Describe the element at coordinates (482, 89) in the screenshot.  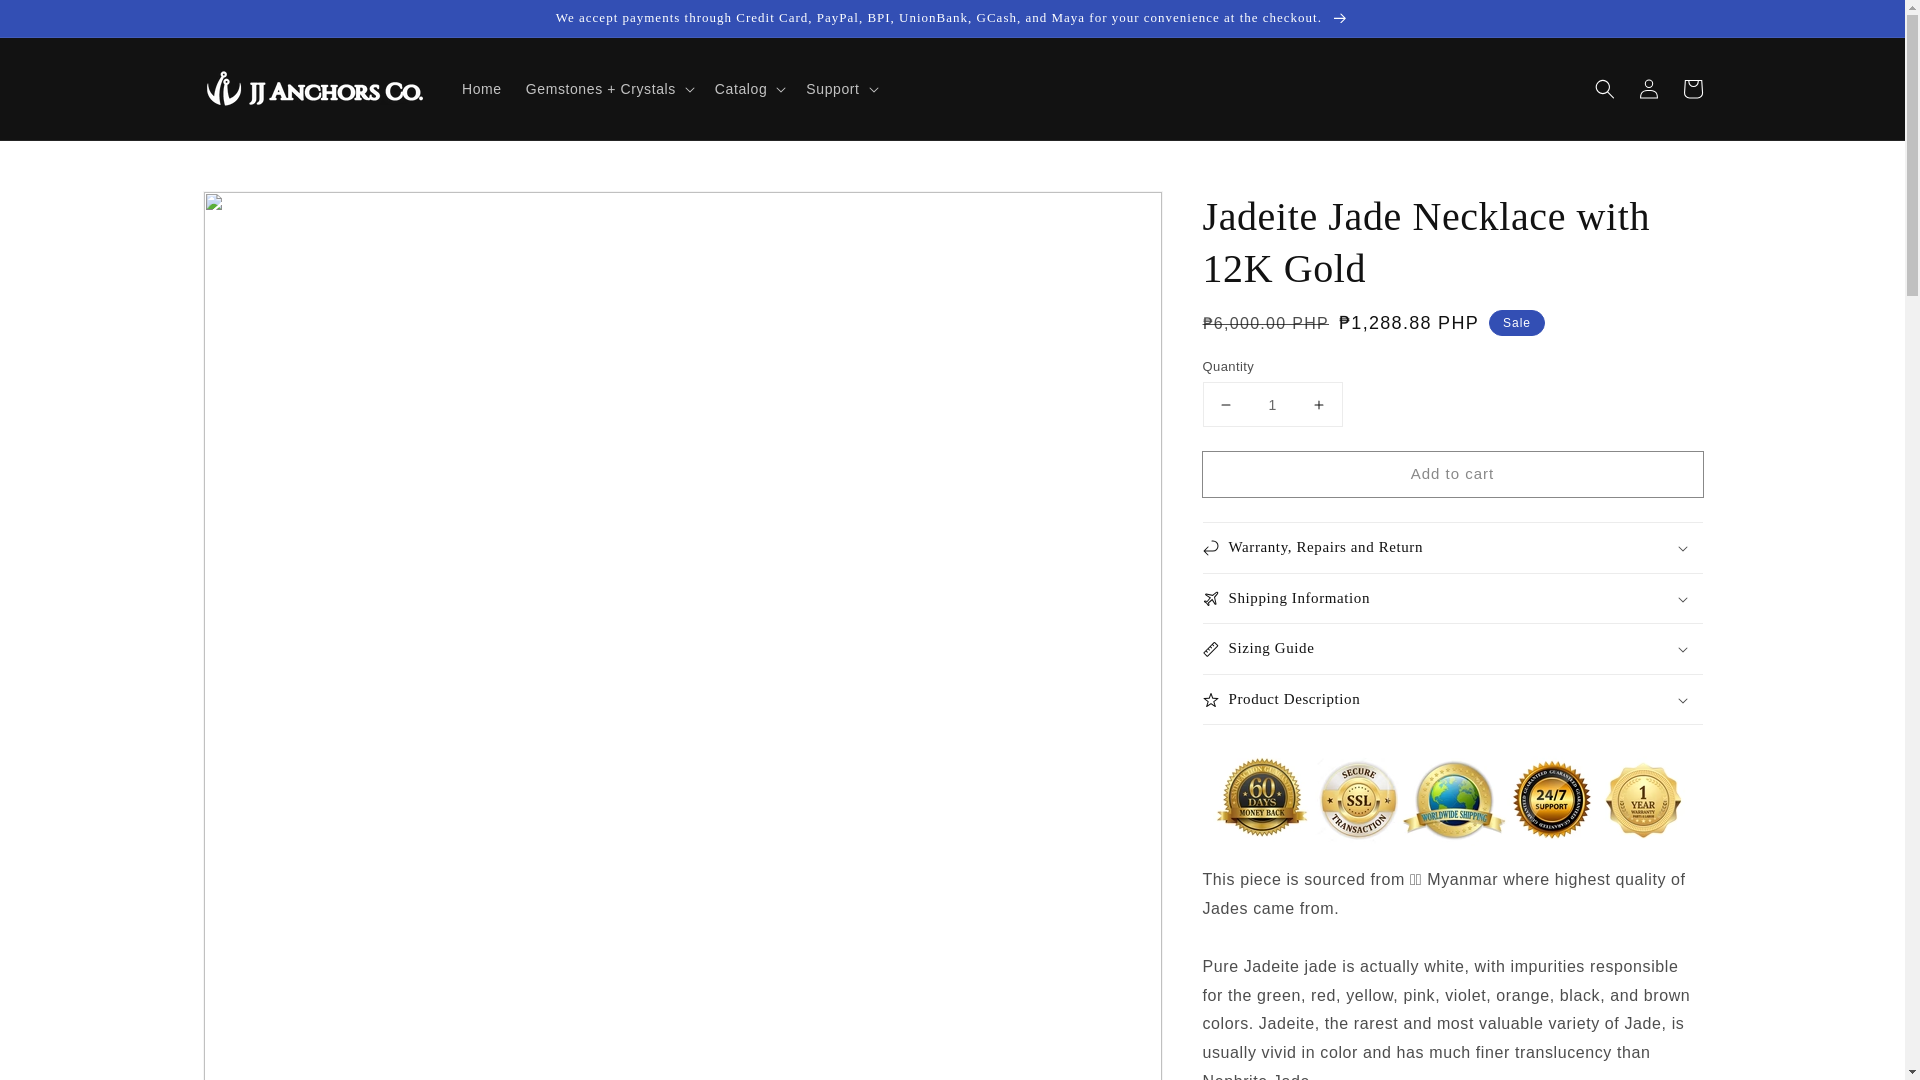
I see `Home` at that location.